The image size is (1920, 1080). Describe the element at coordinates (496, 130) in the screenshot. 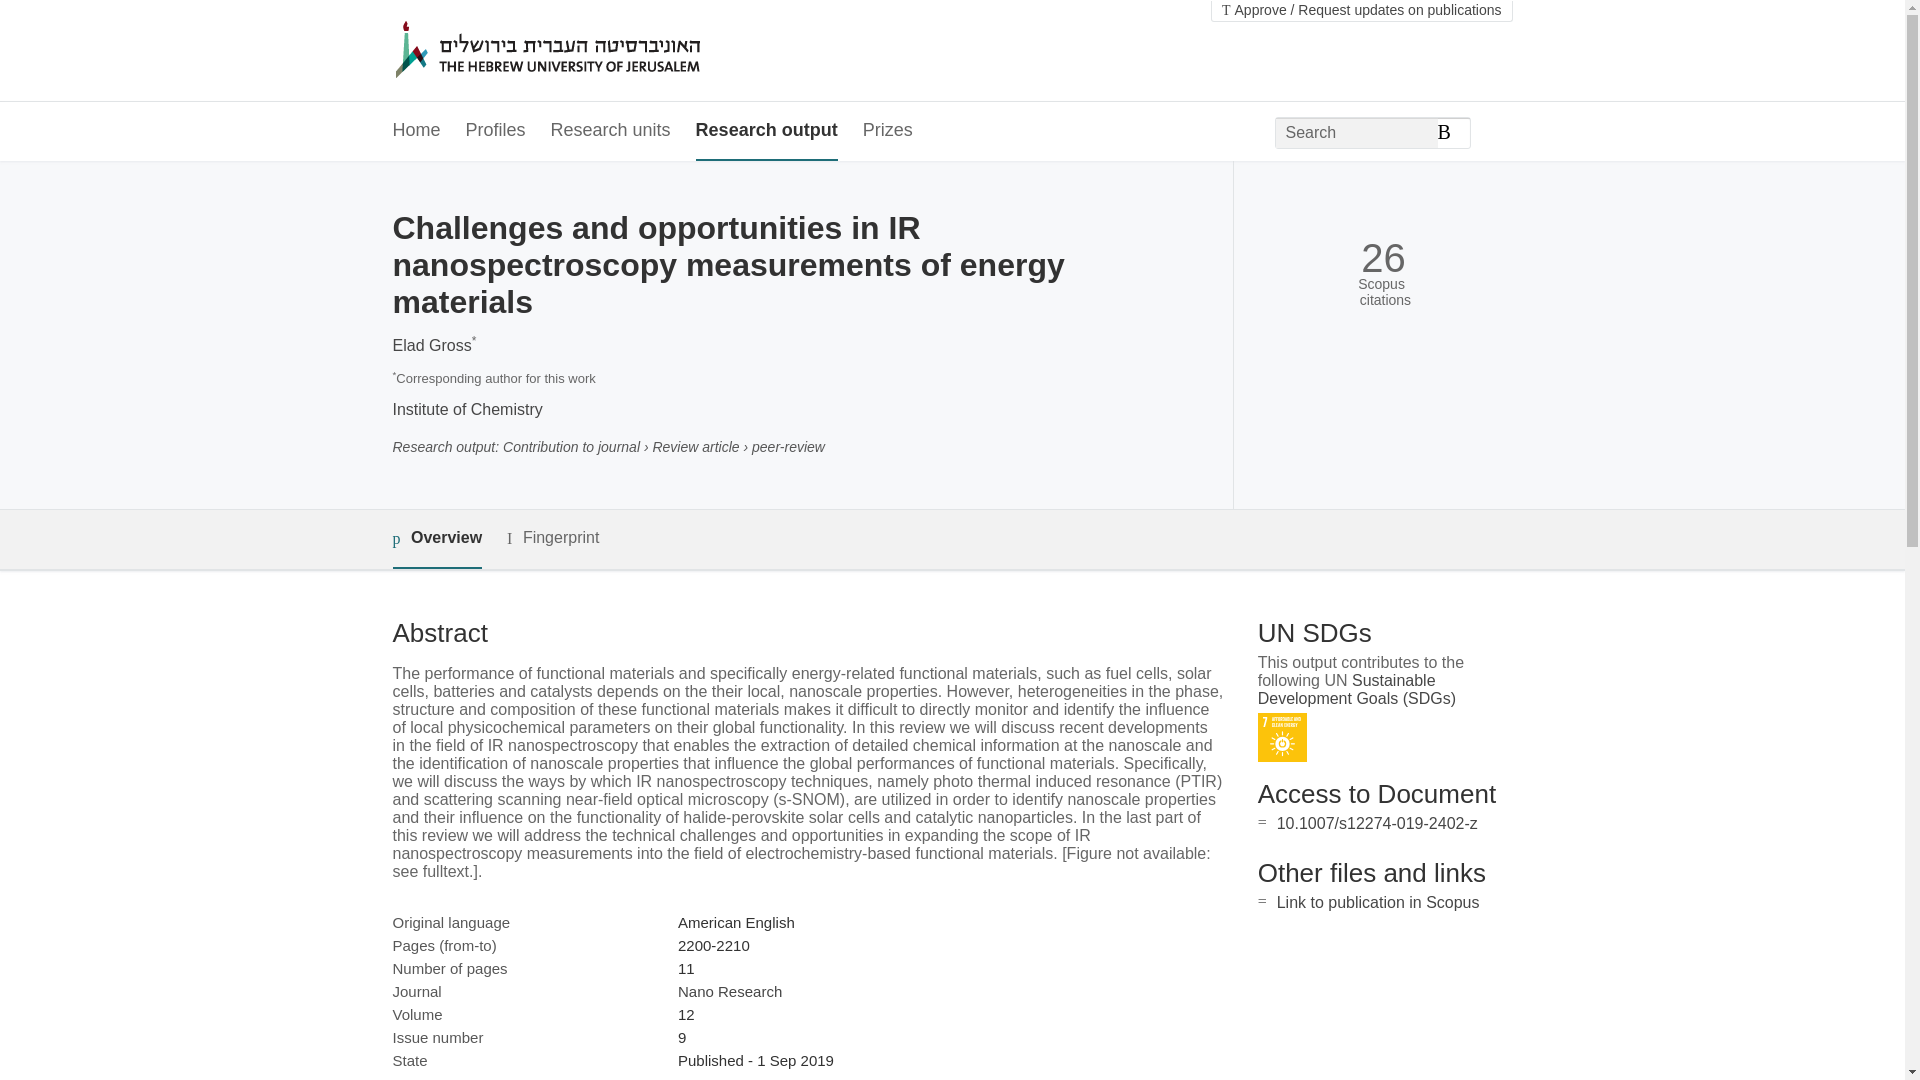

I see `Profiles` at that location.